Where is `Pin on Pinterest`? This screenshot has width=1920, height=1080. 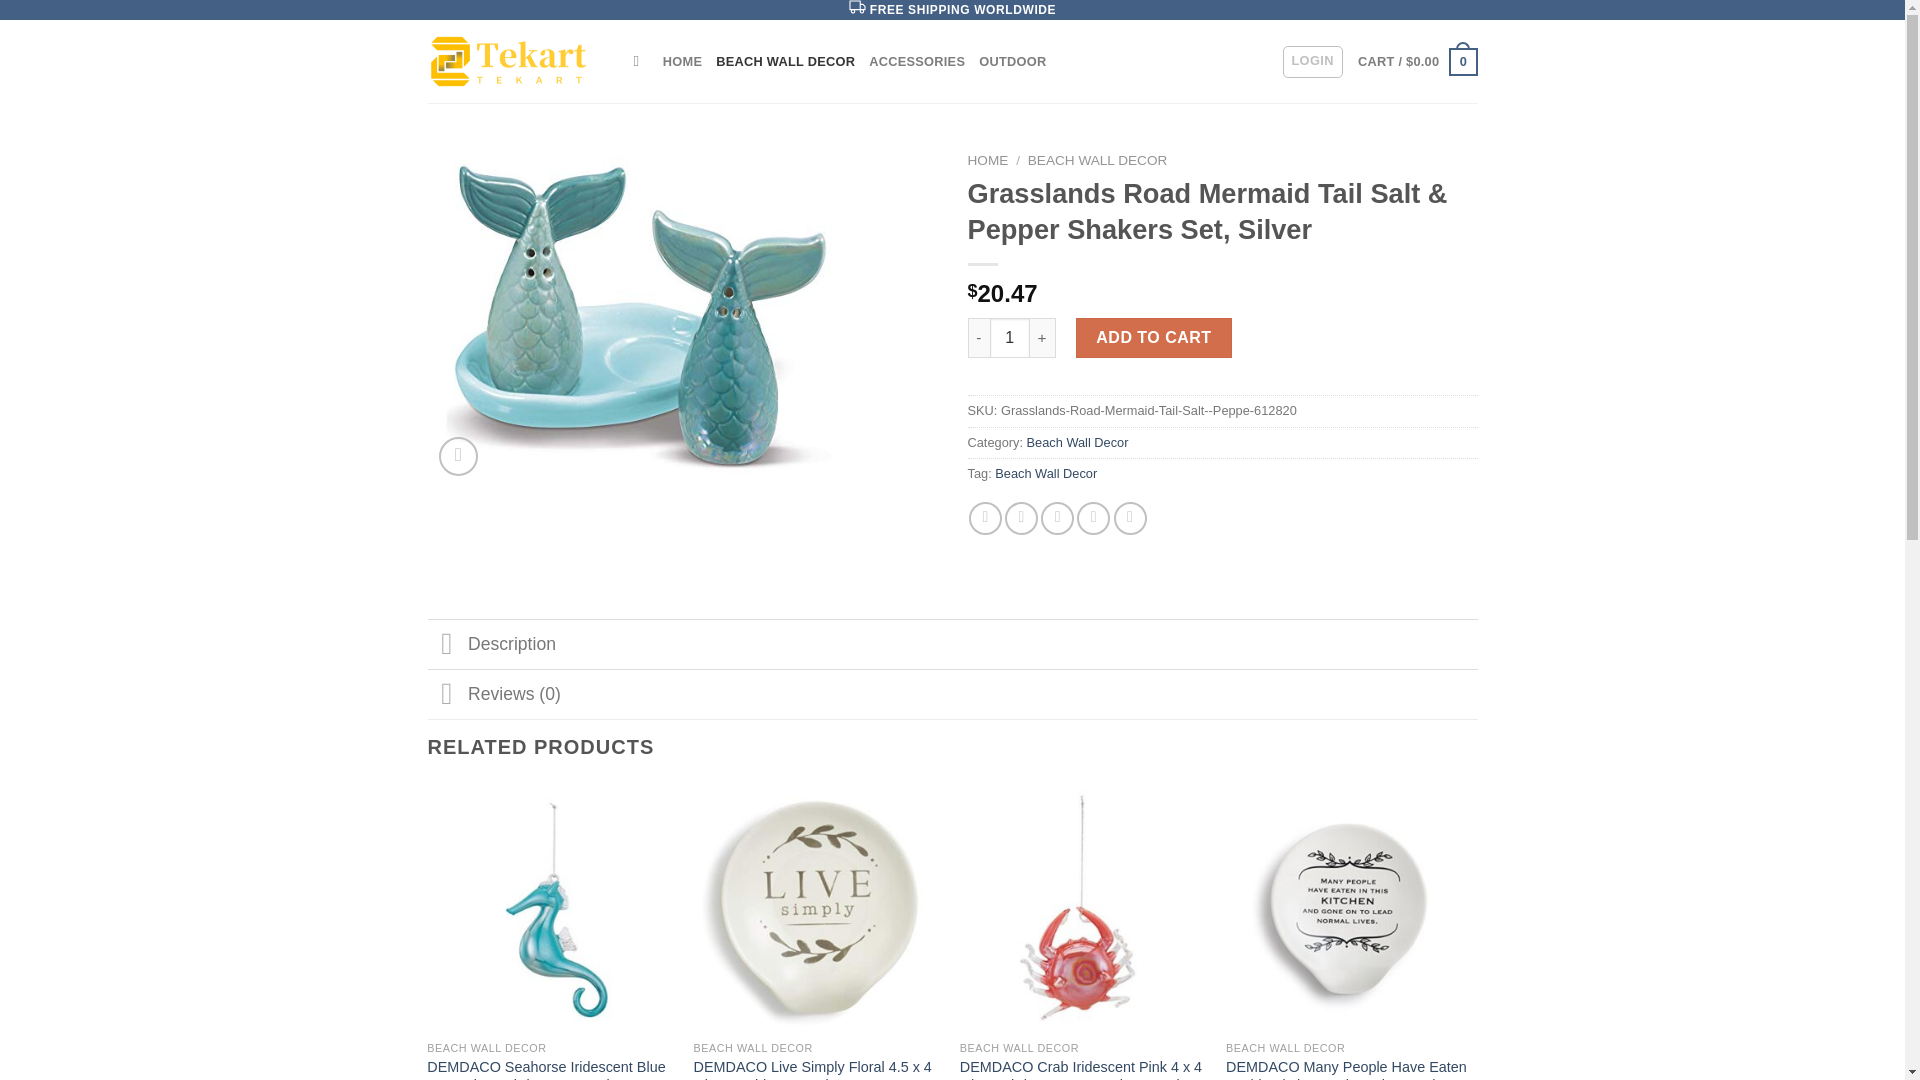
Pin on Pinterest is located at coordinates (1093, 518).